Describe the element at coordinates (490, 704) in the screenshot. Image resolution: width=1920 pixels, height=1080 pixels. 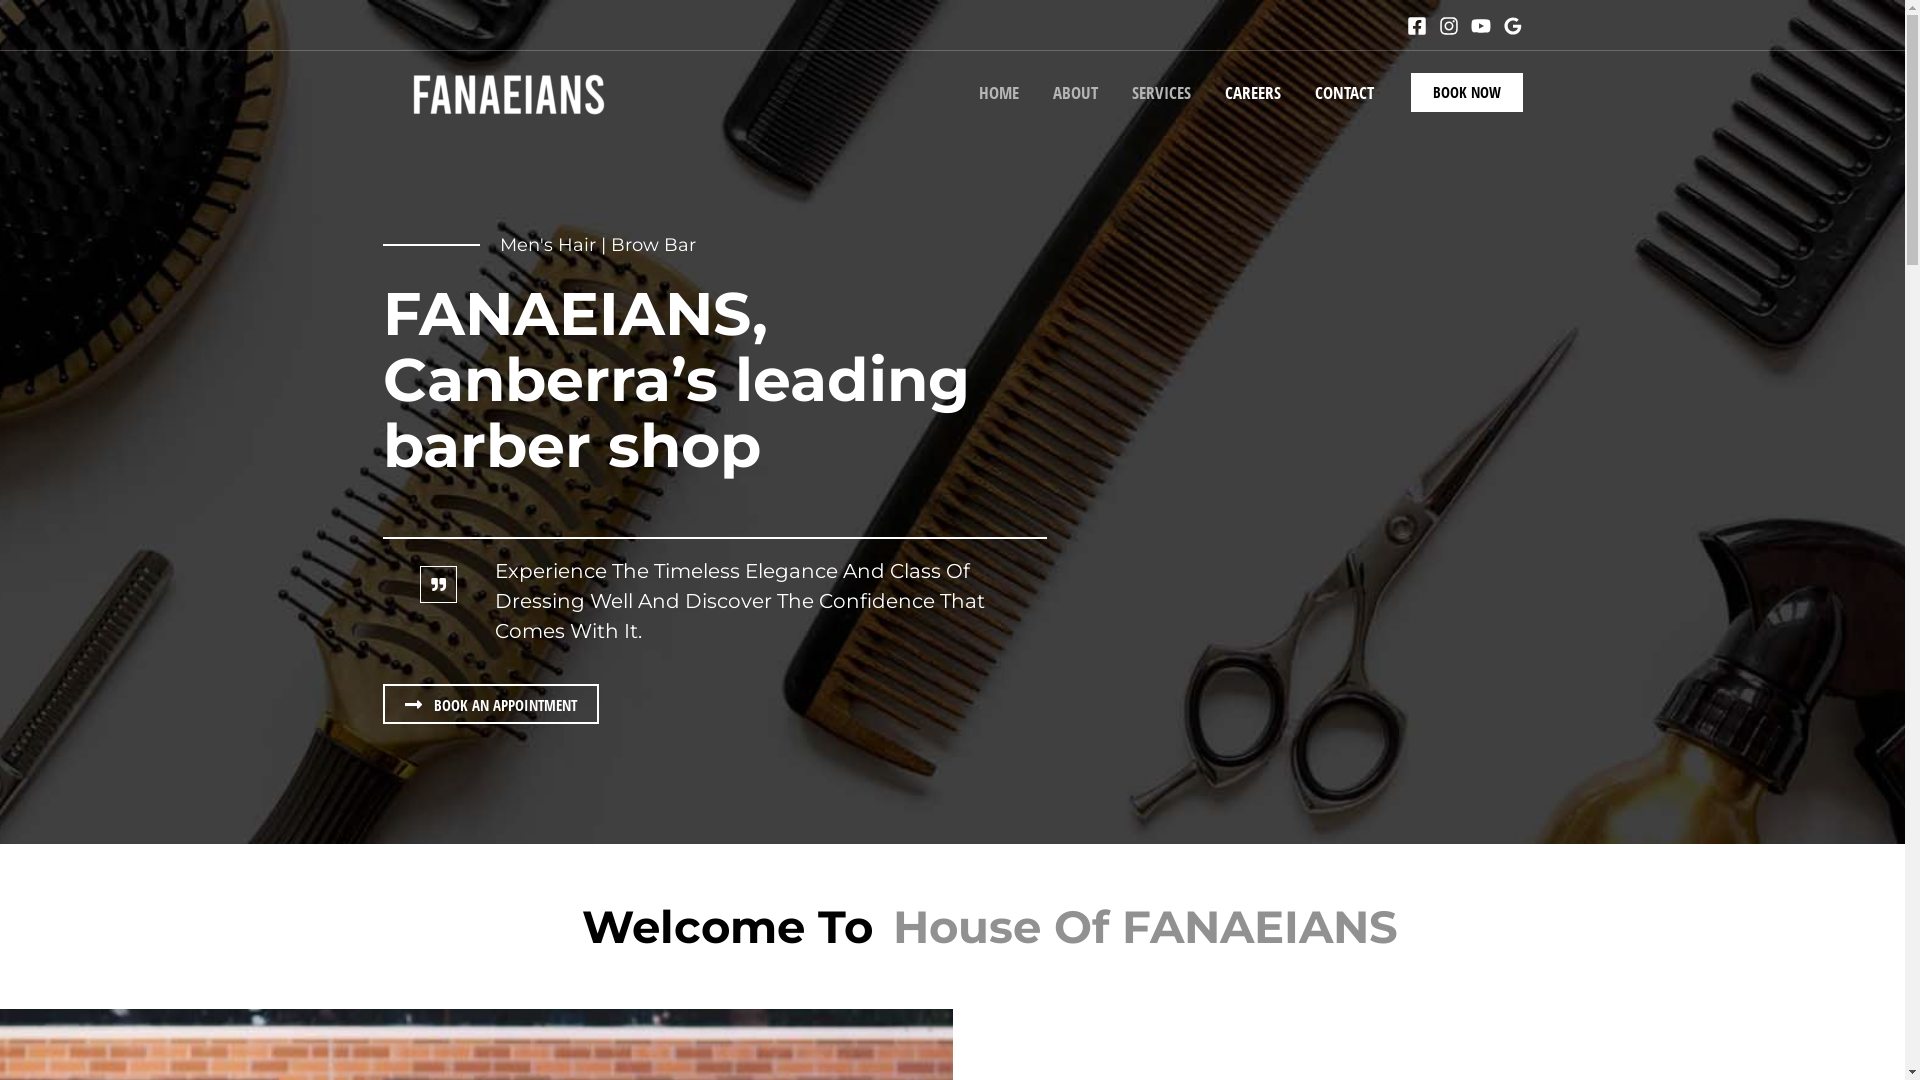
I see `BOOK AN APPOINTMENT` at that location.